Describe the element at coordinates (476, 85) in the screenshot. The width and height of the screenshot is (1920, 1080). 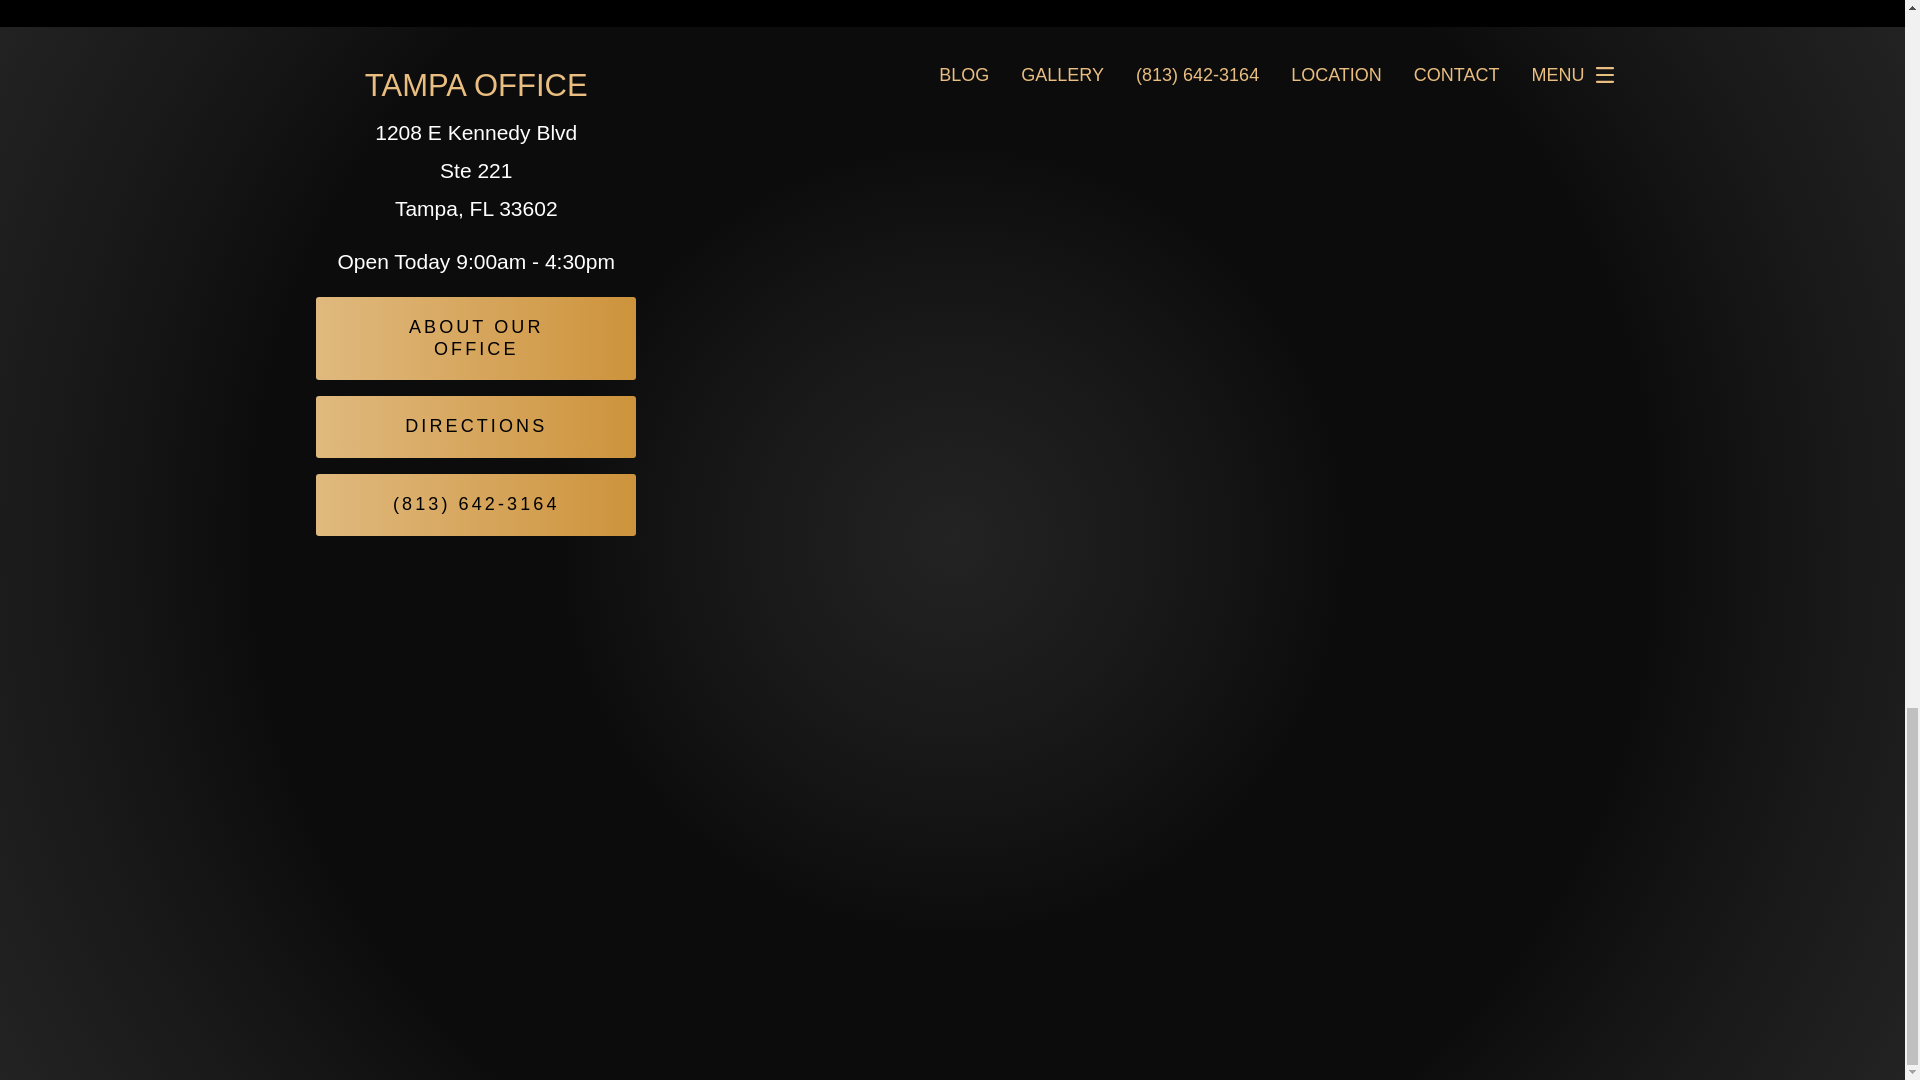
I see `TAMPA OFFICE` at that location.